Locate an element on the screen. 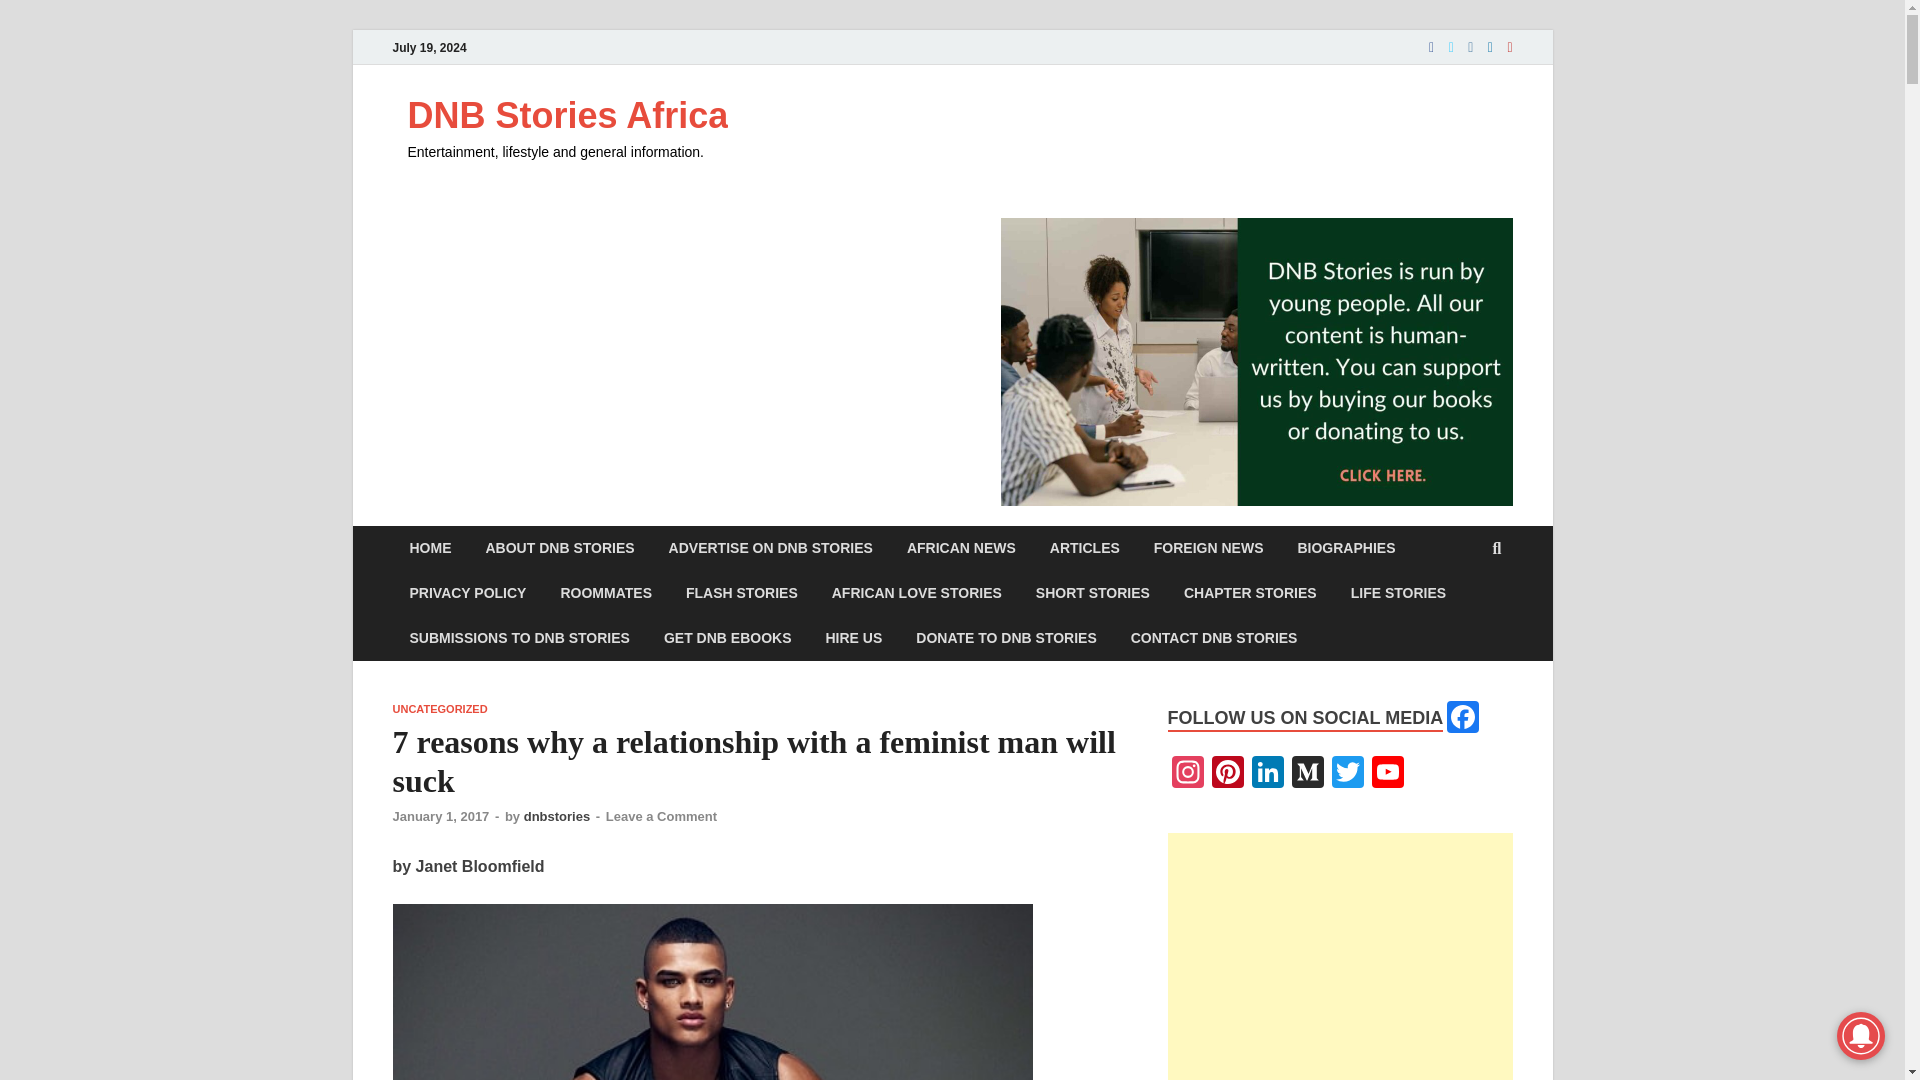 Image resolution: width=1920 pixels, height=1080 pixels. ABOUT DNB STORIES is located at coordinates (559, 548).